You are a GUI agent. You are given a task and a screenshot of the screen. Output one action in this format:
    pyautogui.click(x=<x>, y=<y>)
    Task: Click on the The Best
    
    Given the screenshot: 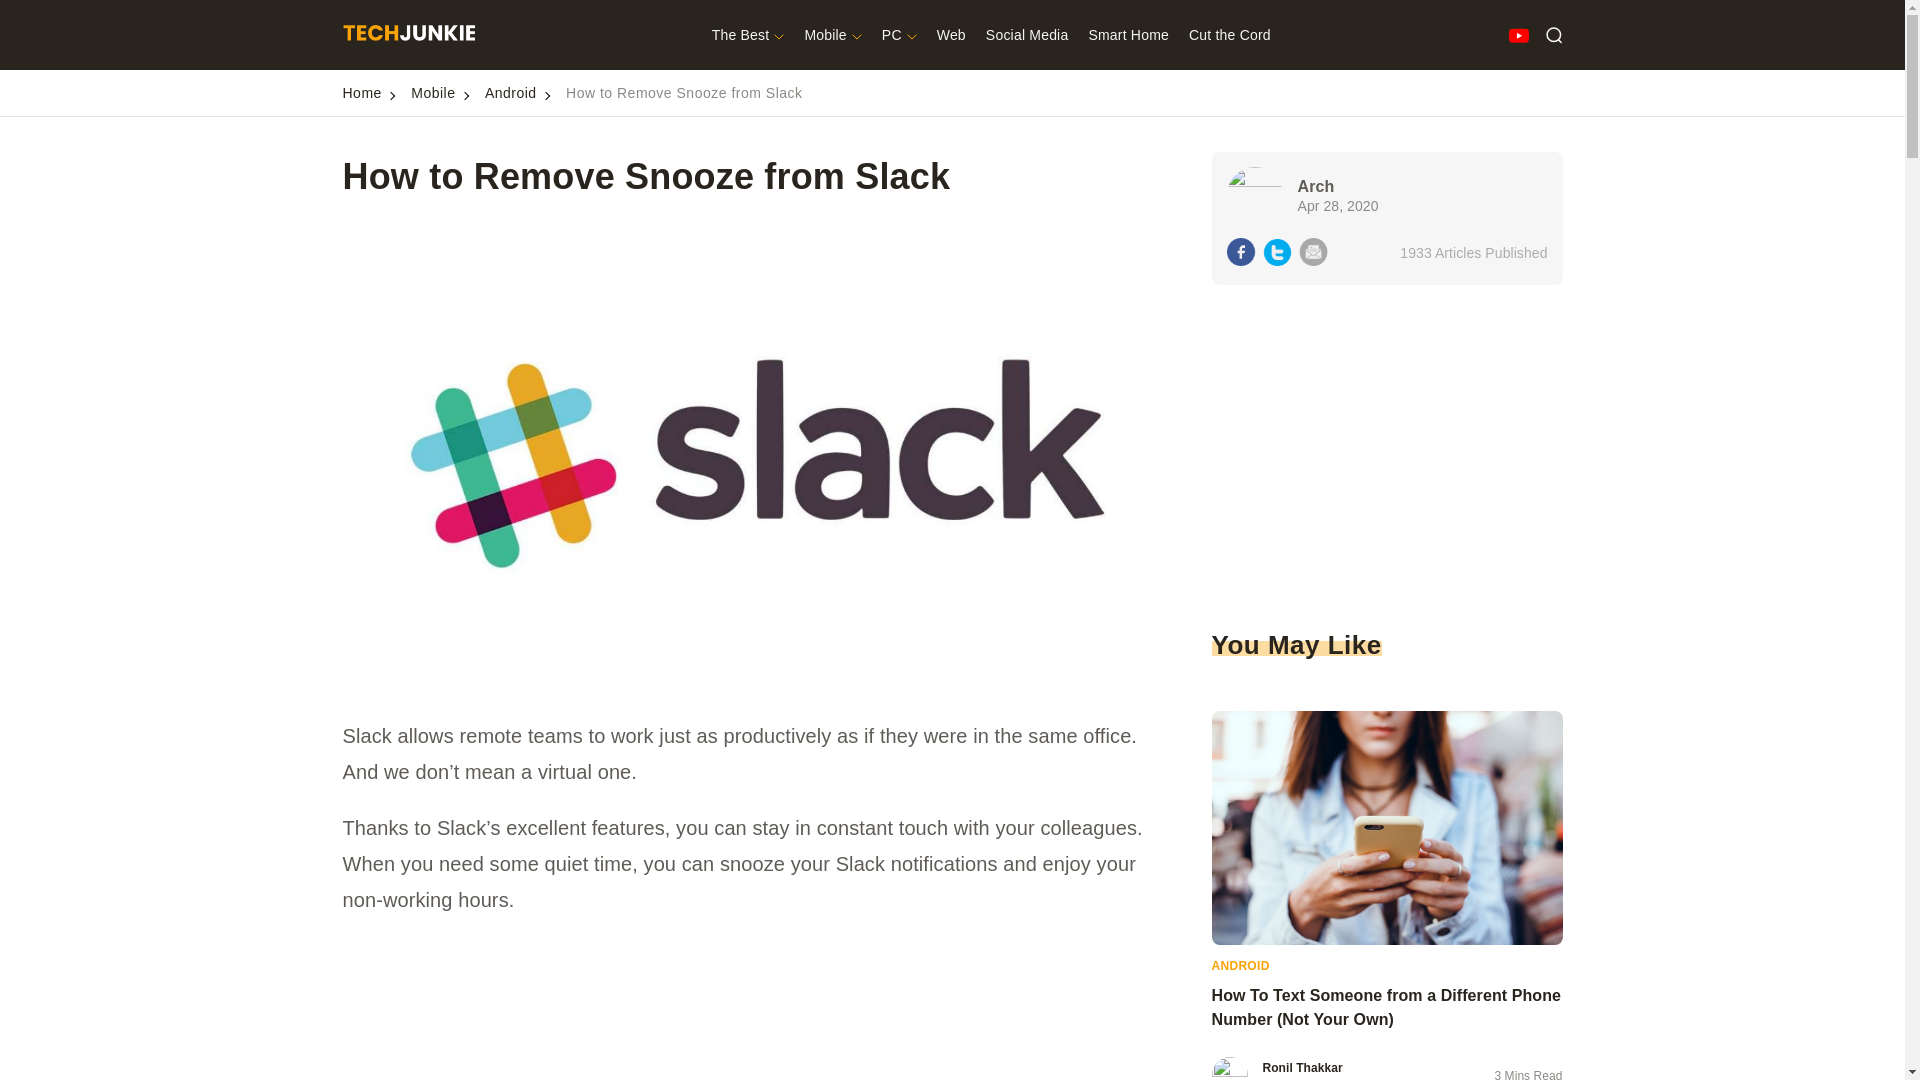 What is the action you would take?
    pyautogui.click(x=748, y=35)
    